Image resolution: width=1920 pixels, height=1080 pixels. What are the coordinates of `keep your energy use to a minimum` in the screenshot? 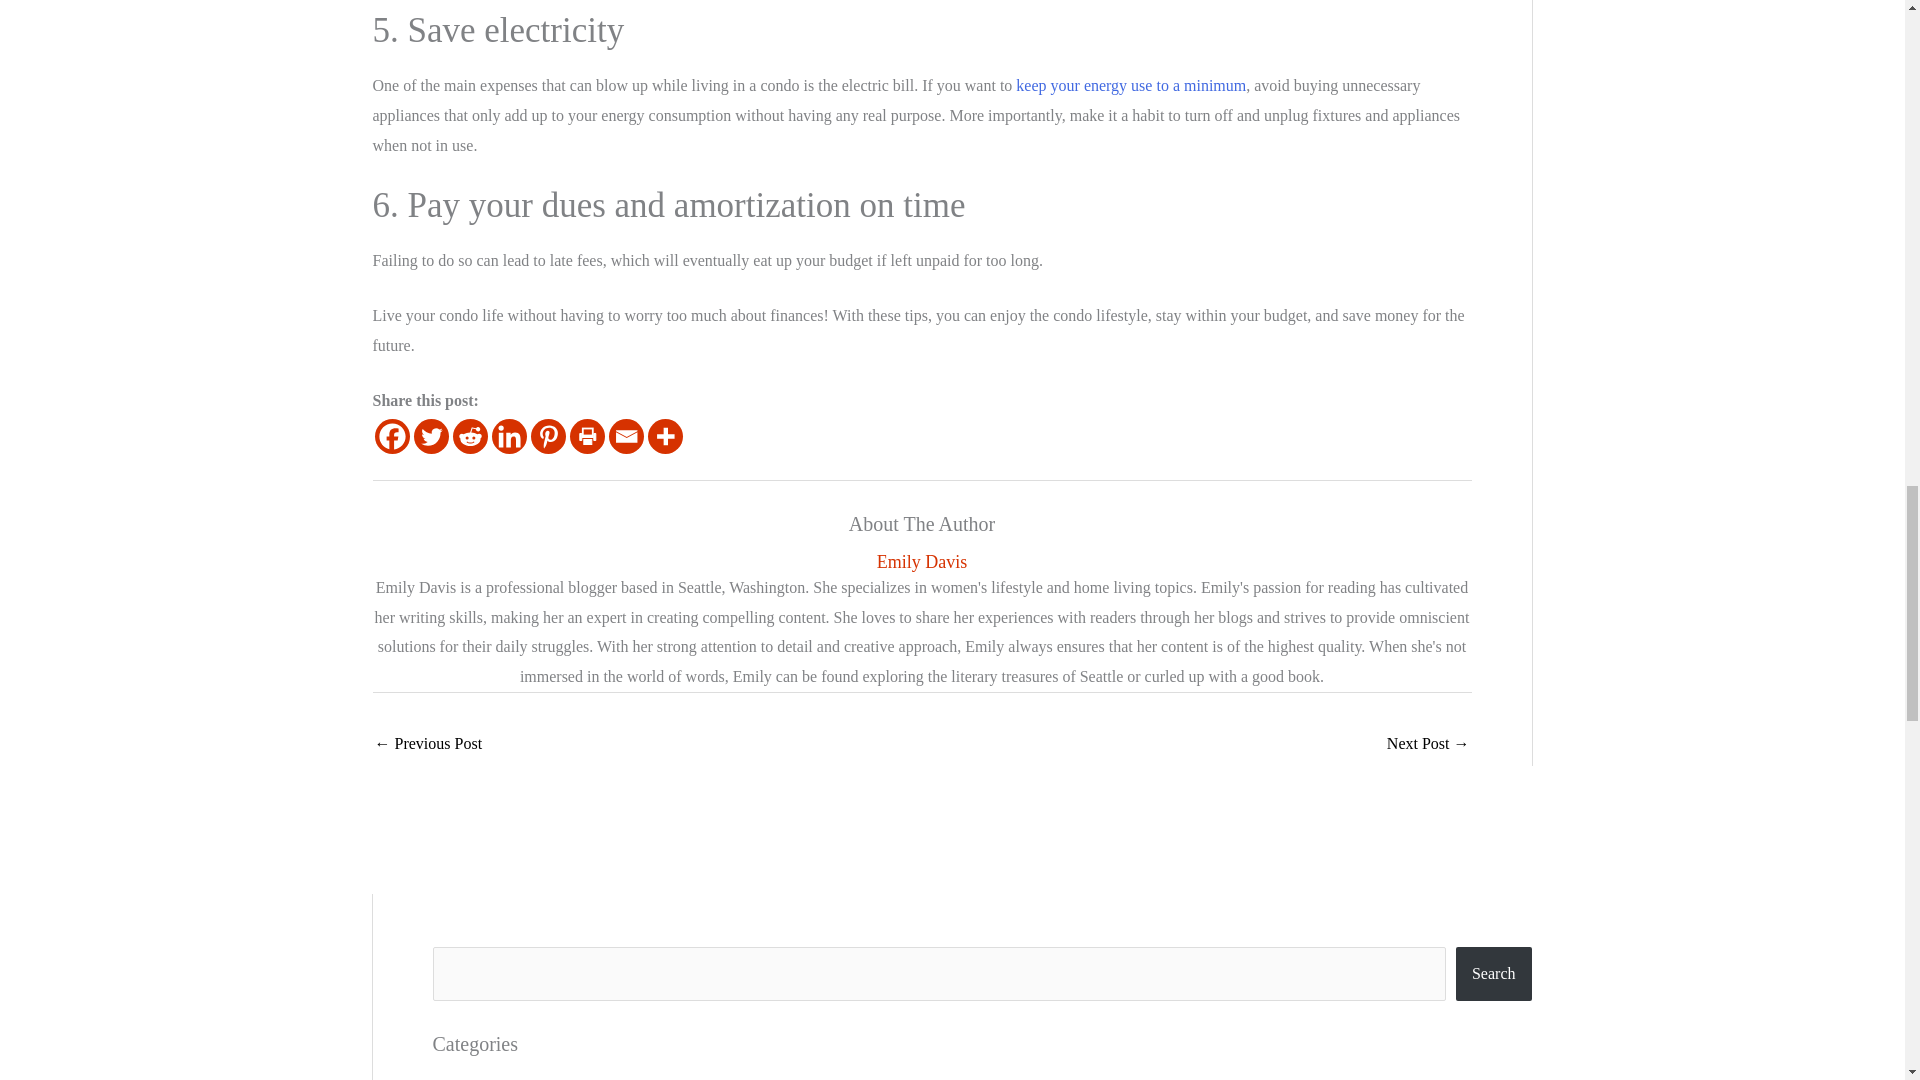 It's located at (1130, 84).